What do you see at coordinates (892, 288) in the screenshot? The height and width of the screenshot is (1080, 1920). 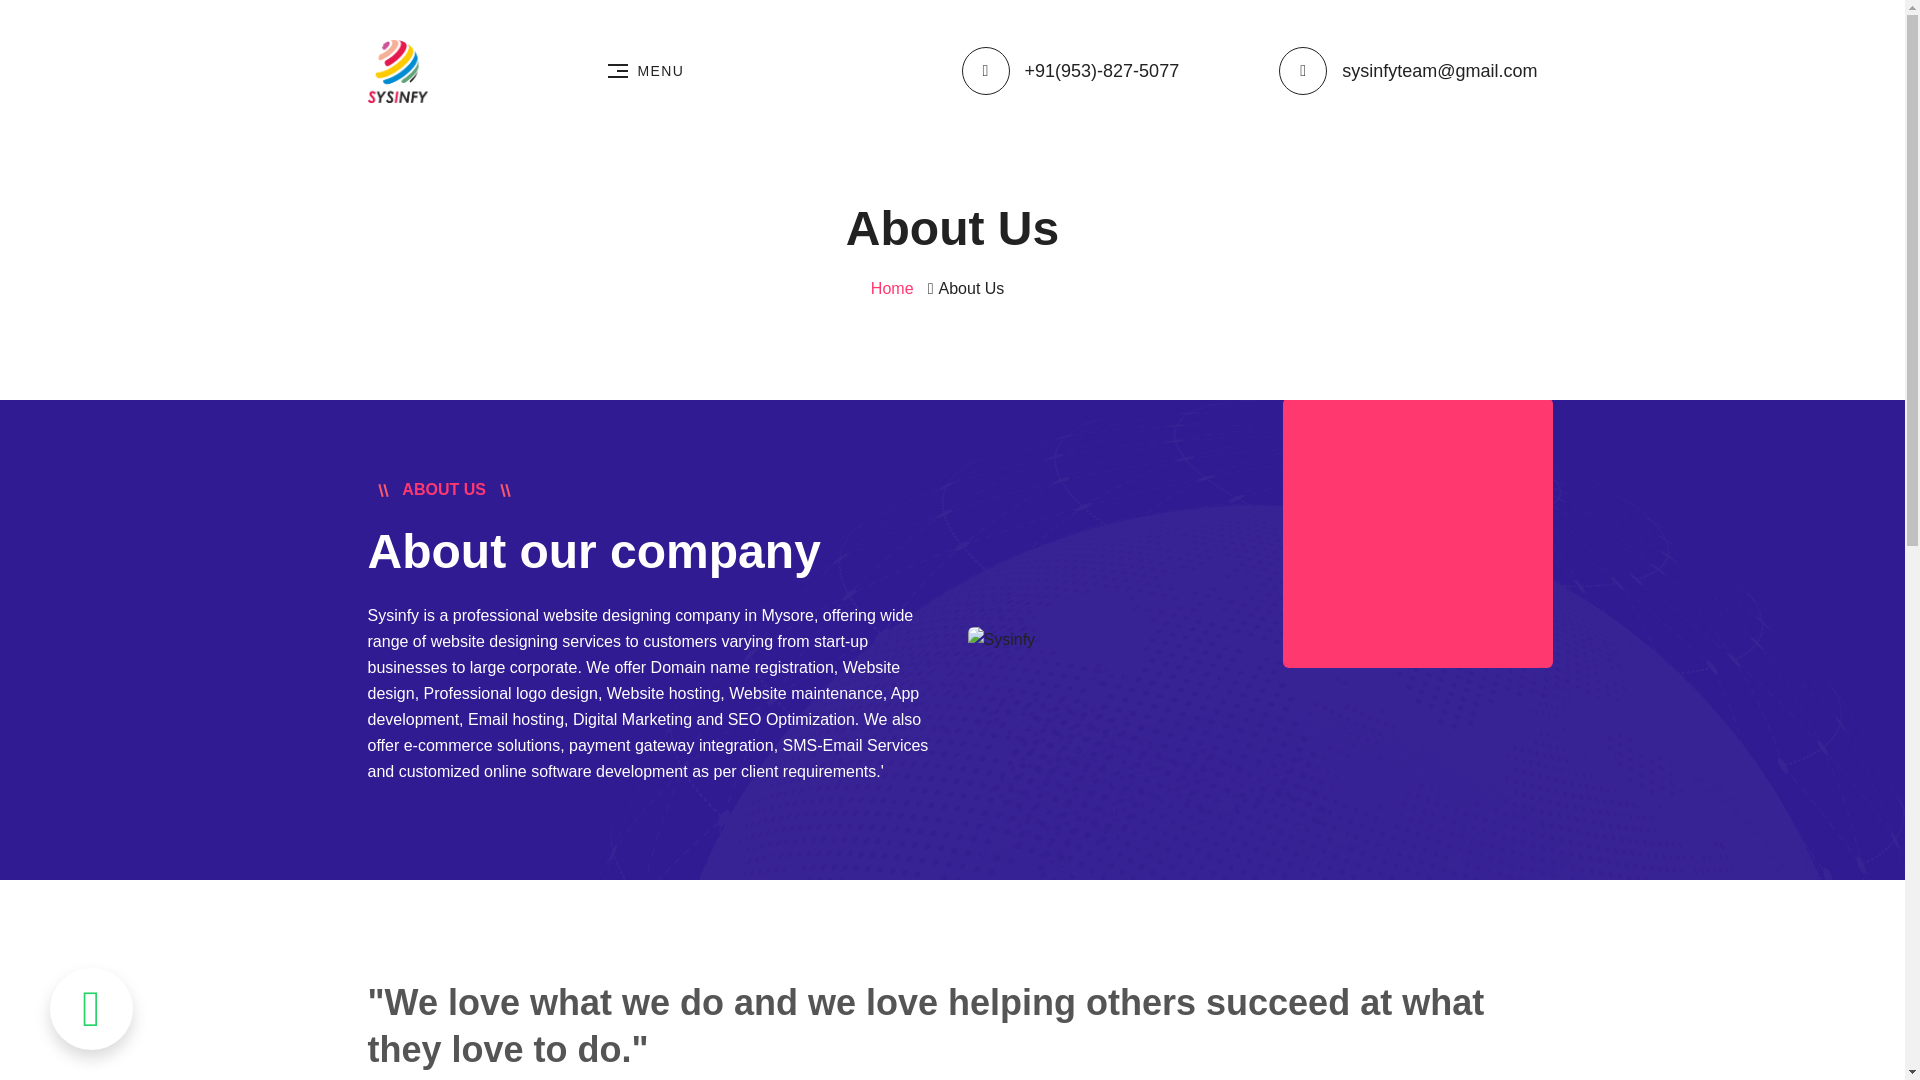 I see `Home` at bounding box center [892, 288].